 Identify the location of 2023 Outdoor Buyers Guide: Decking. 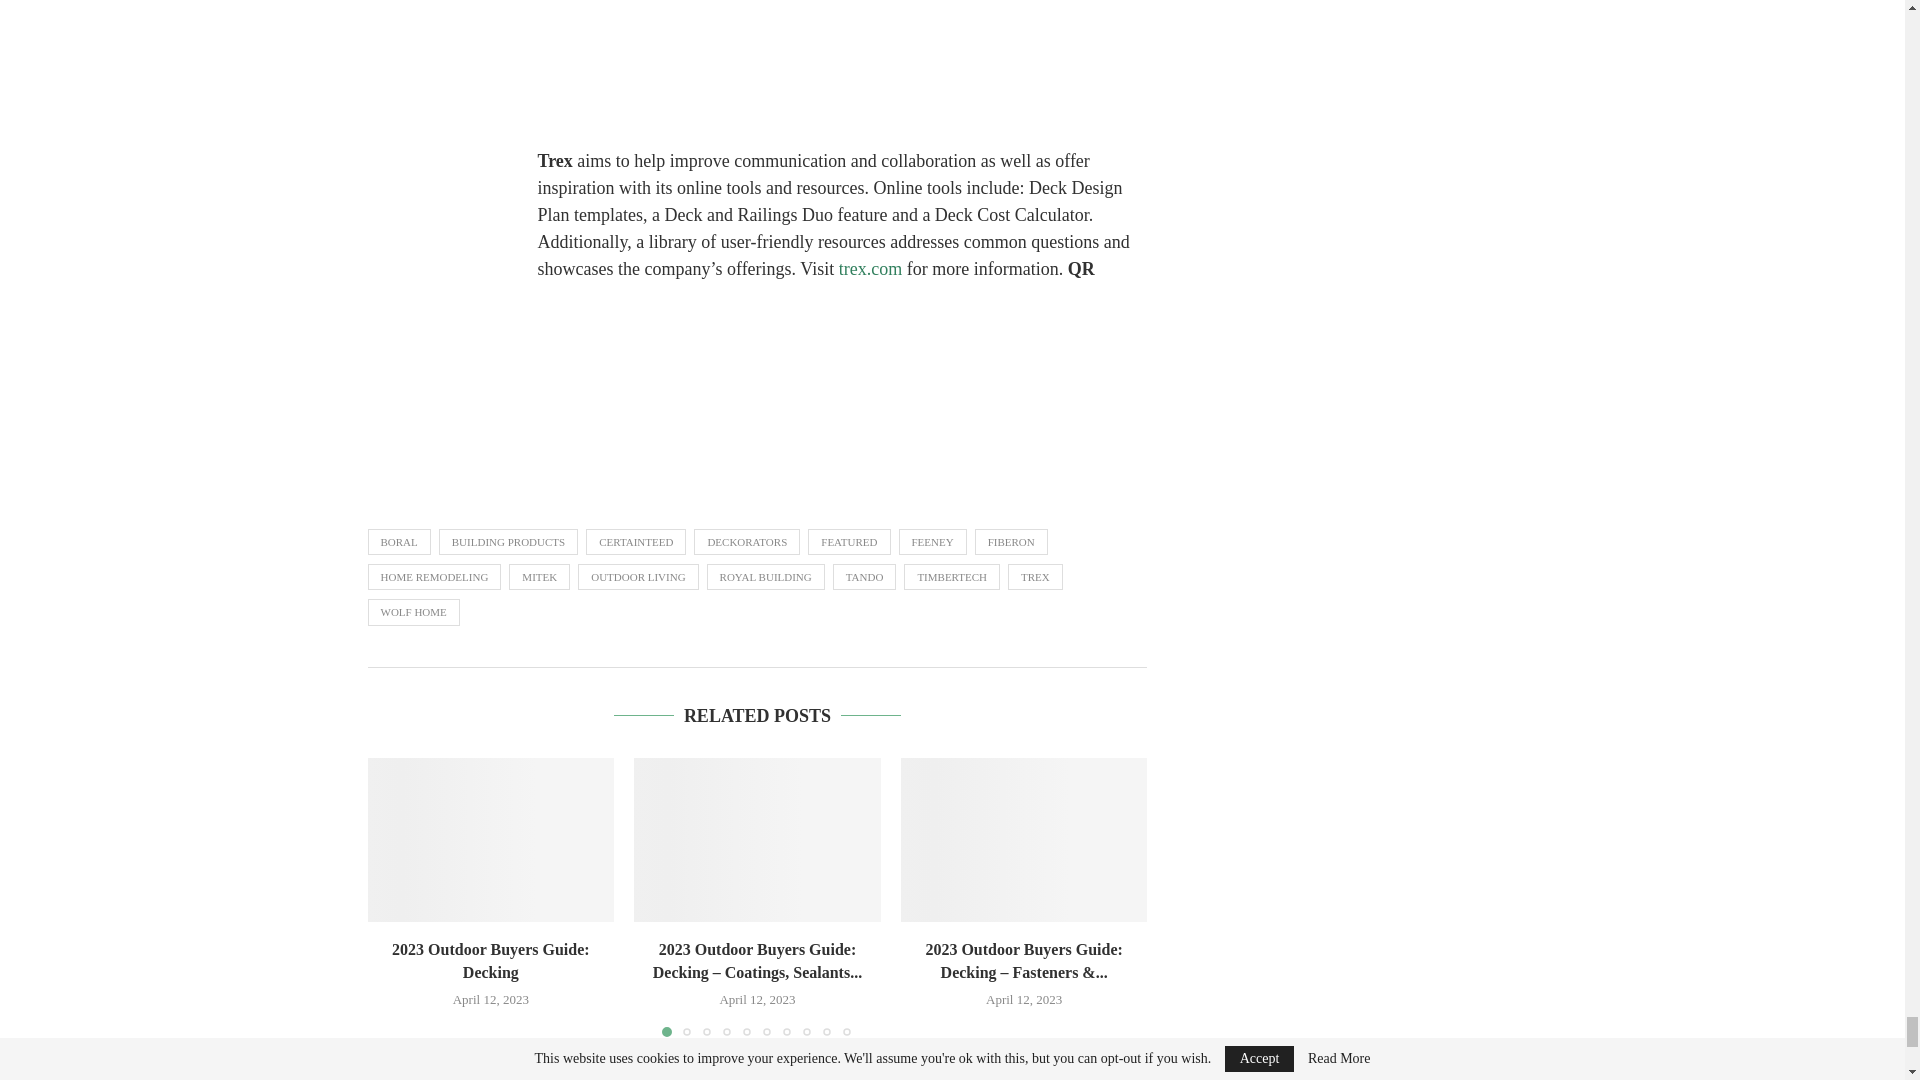
(491, 840).